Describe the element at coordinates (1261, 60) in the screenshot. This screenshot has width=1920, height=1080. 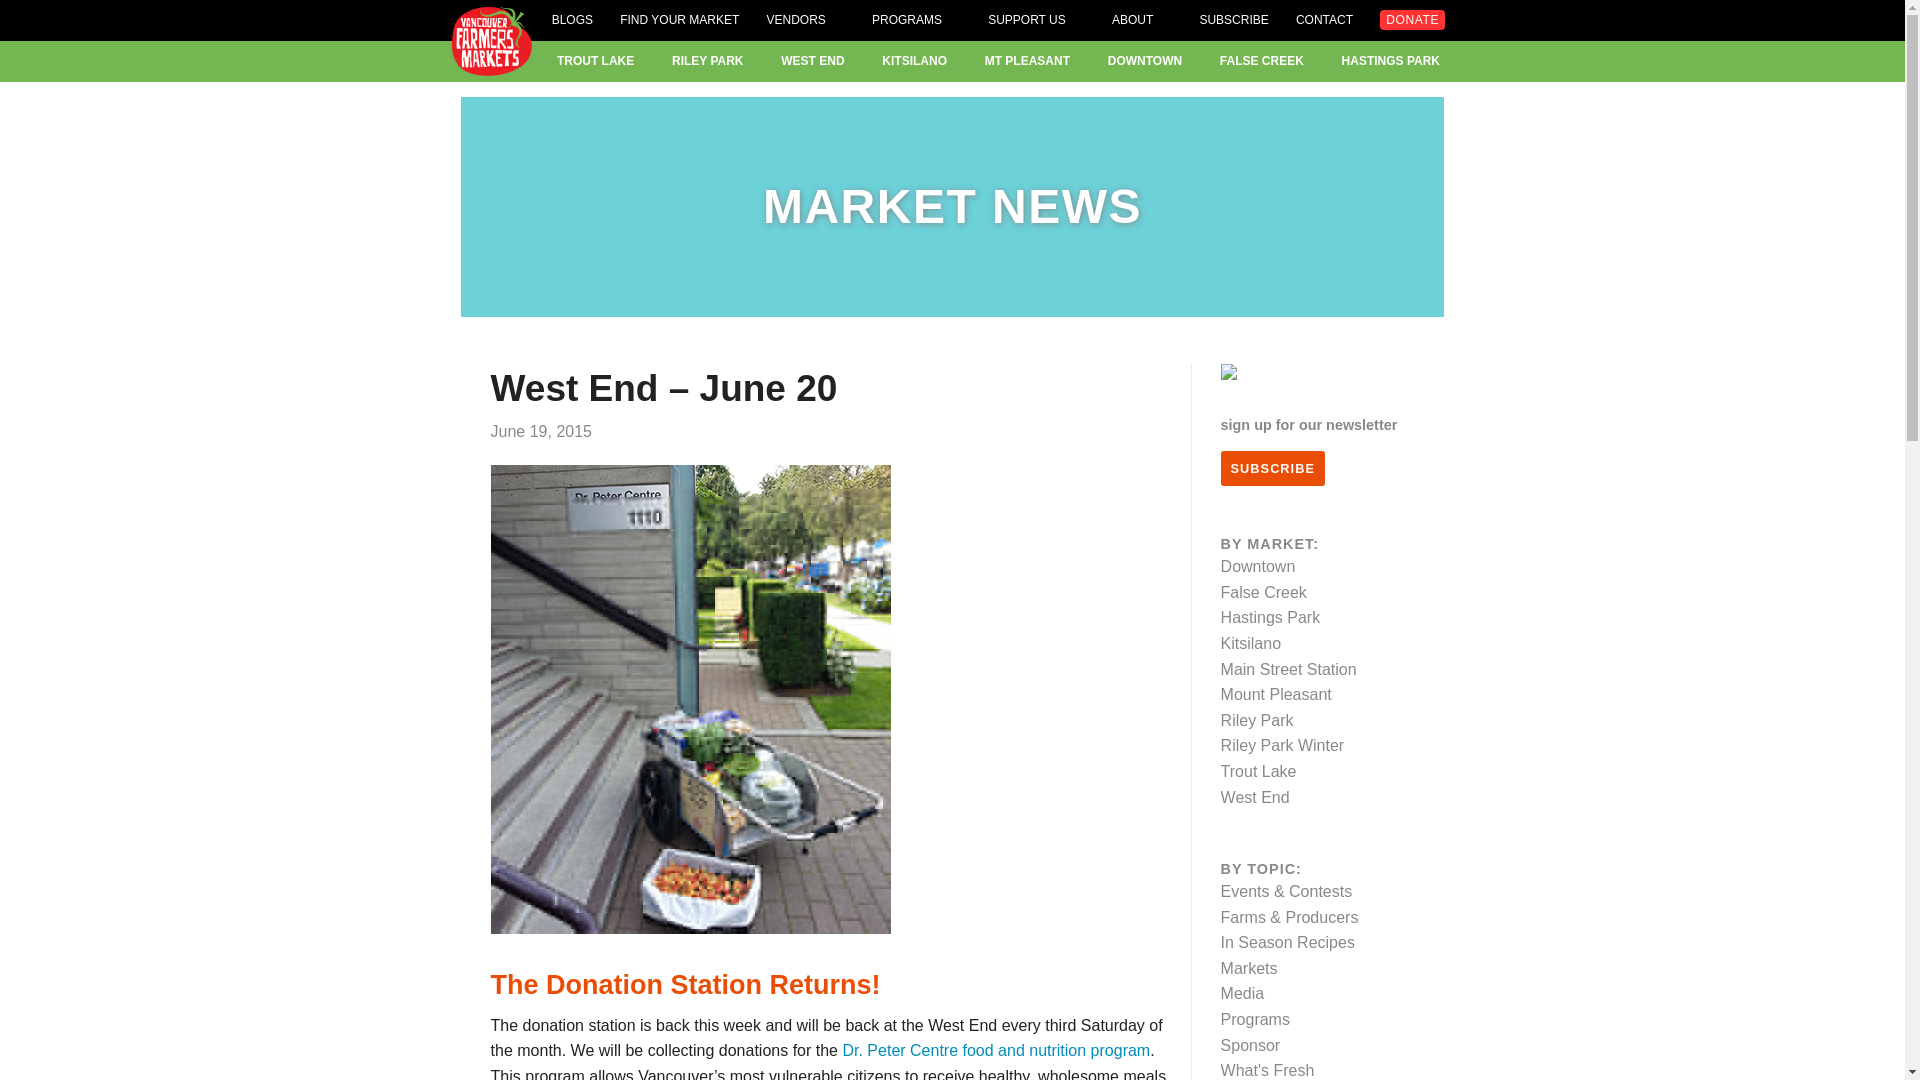
I see `FALSE CREEK` at that location.